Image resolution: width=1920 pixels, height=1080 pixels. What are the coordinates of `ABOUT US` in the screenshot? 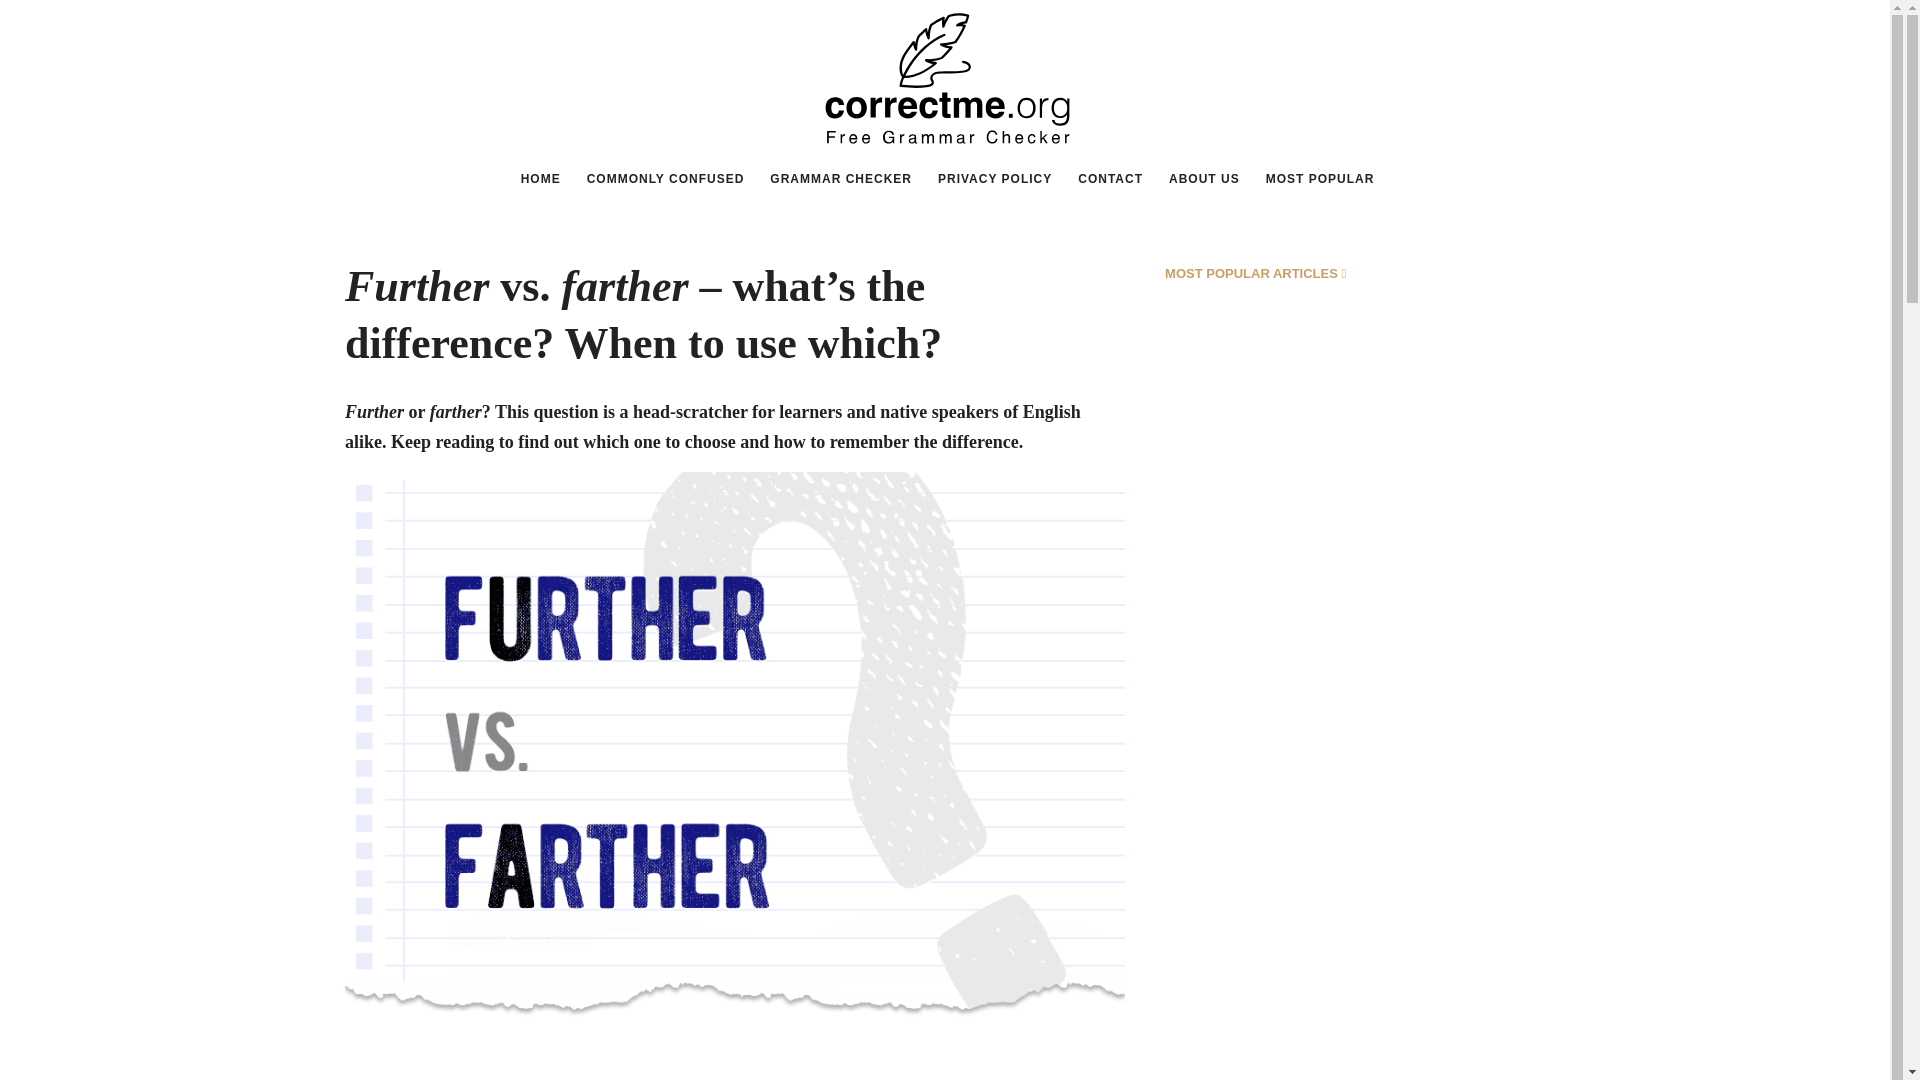 It's located at (1204, 178).